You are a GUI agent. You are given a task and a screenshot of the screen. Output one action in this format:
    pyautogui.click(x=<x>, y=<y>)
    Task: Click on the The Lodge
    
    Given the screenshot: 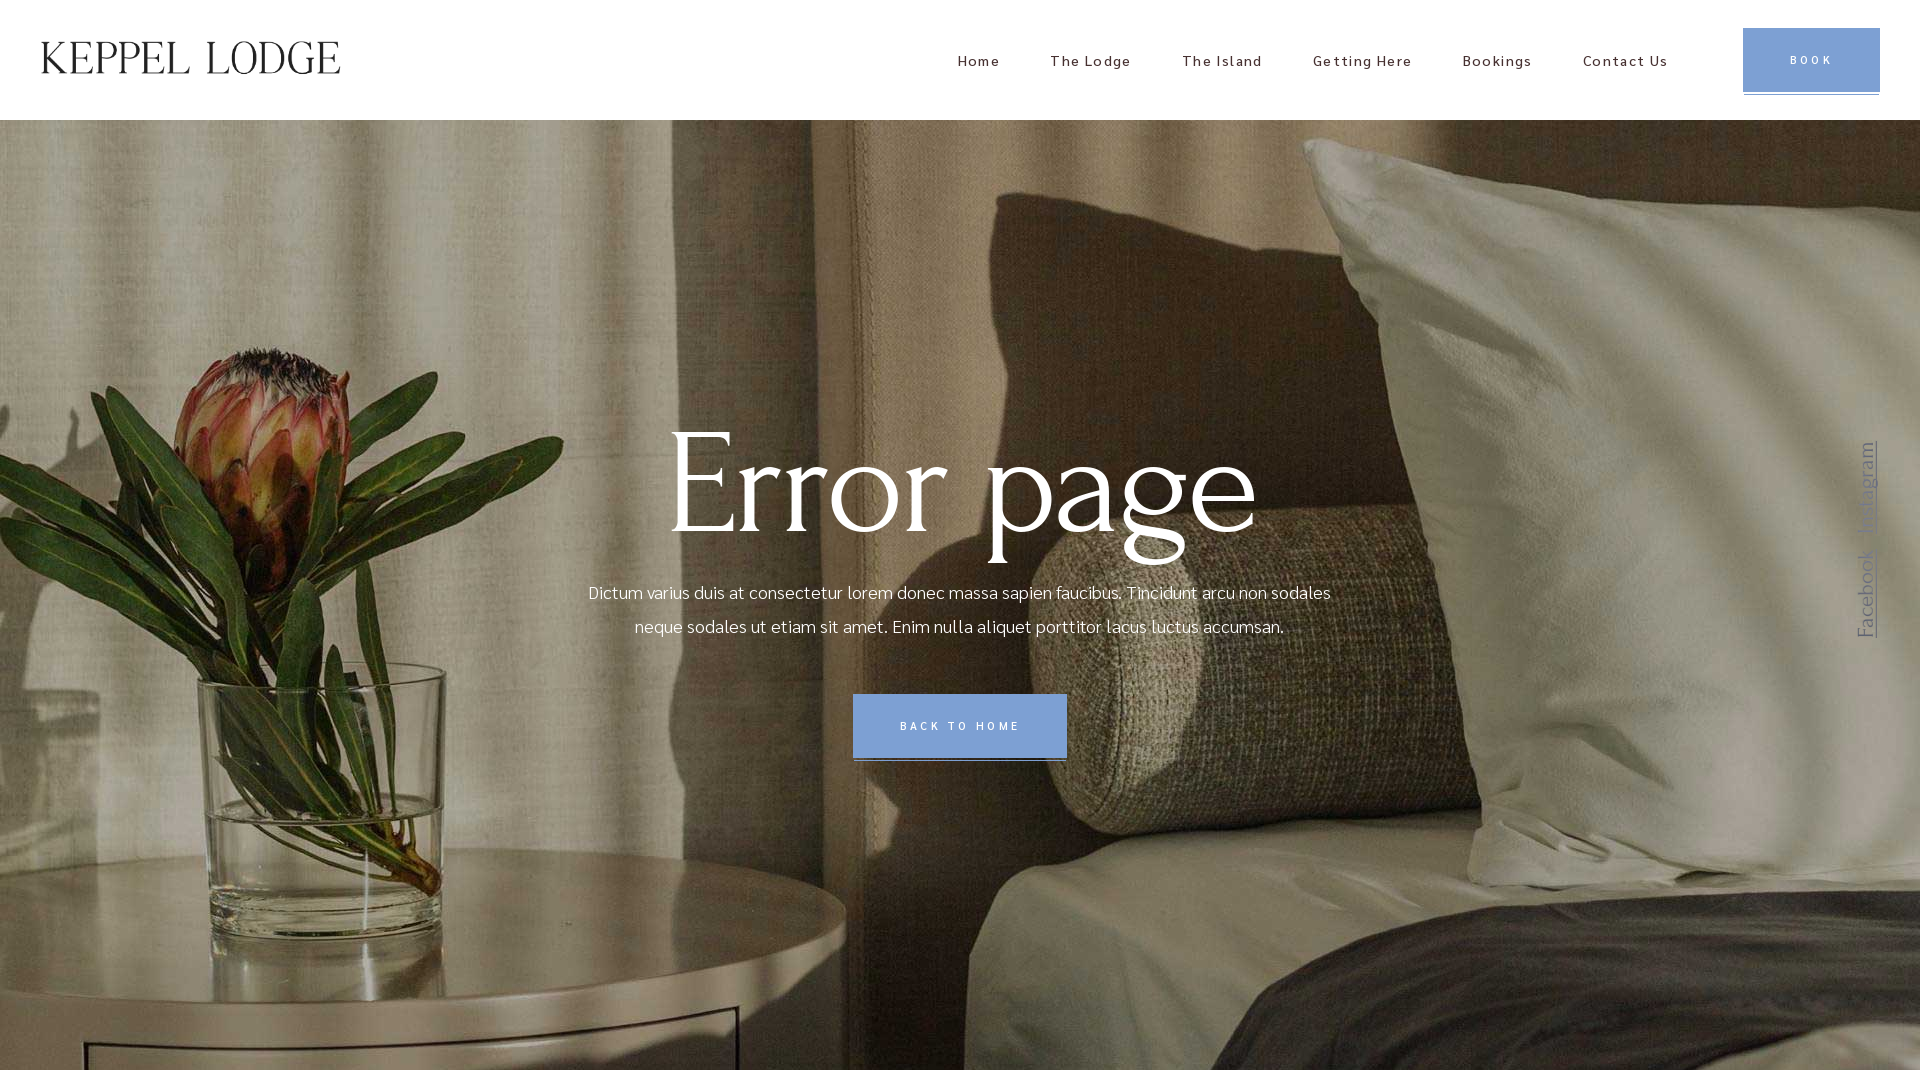 What is the action you would take?
    pyautogui.click(x=1091, y=60)
    